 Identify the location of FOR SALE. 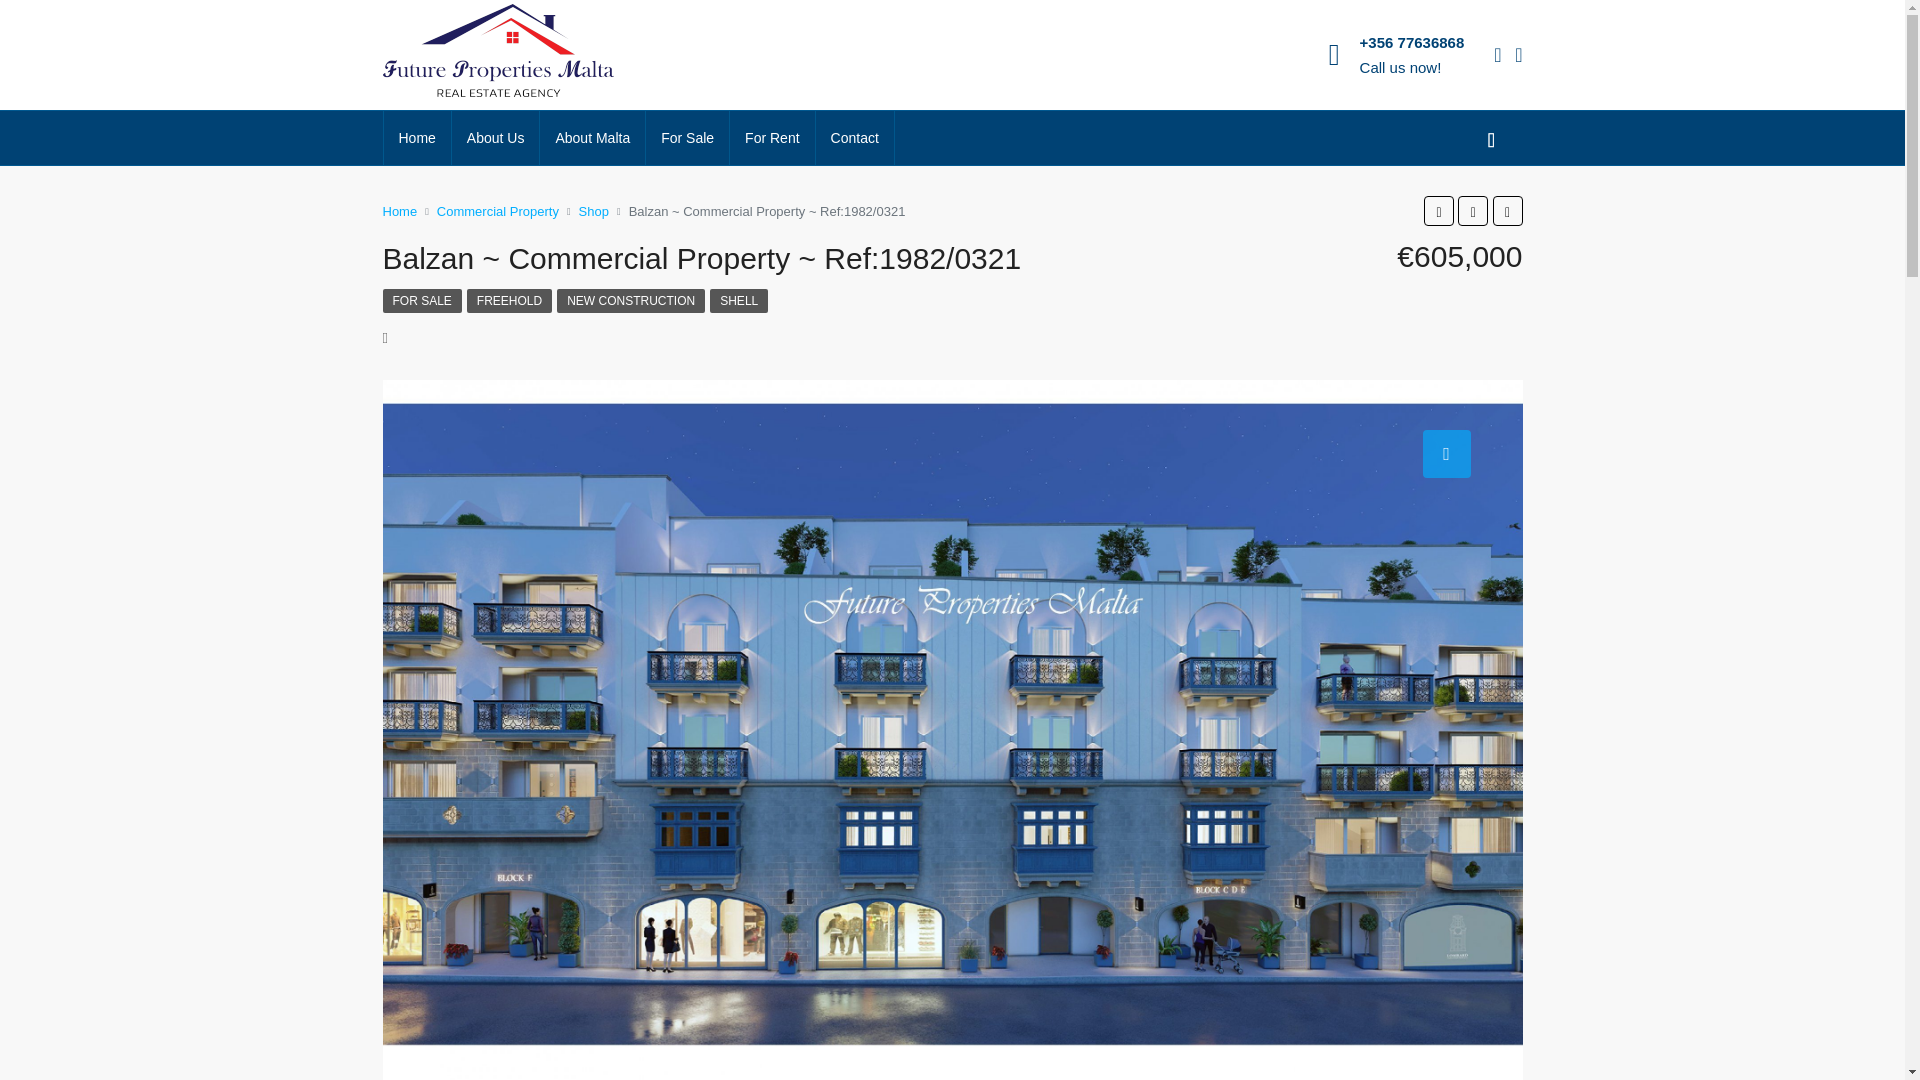
(421, 301).